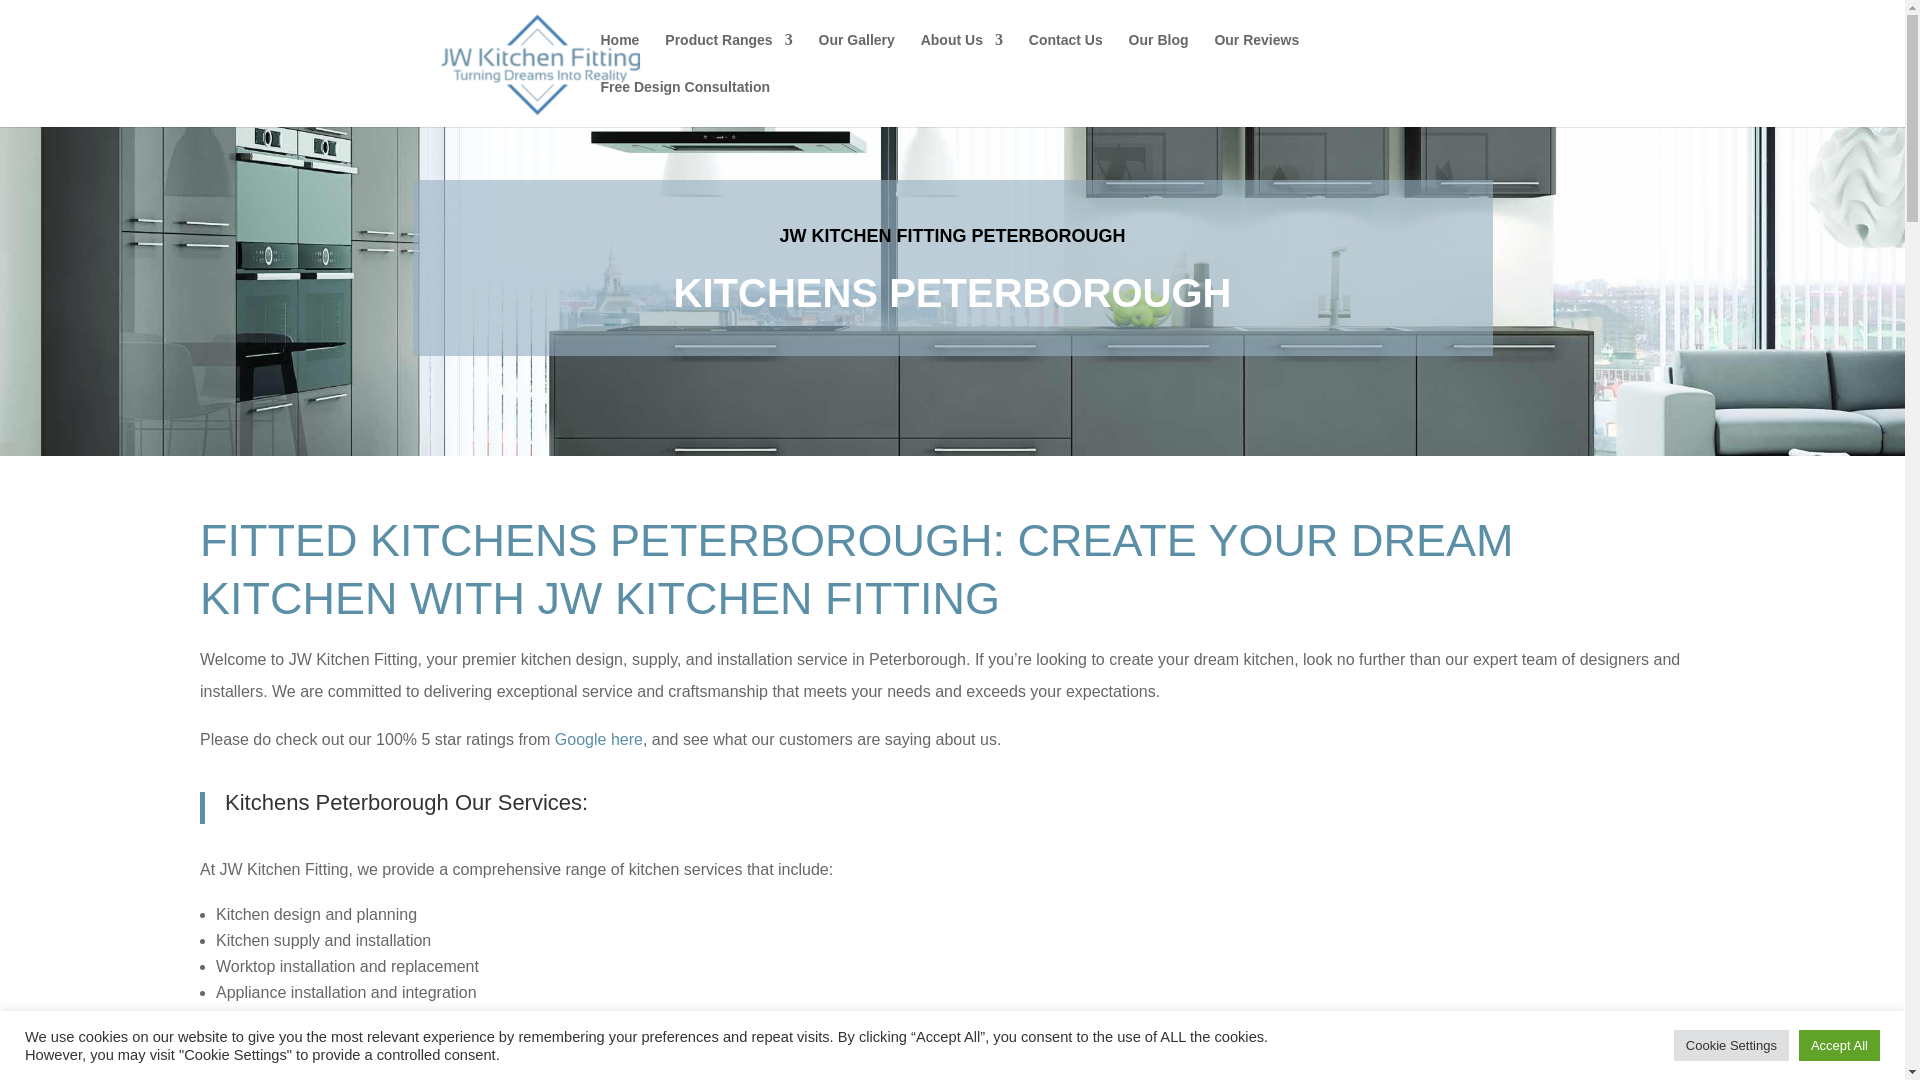 The image size is (1920, 1080). I want to click on About Us, so click(962, 56).